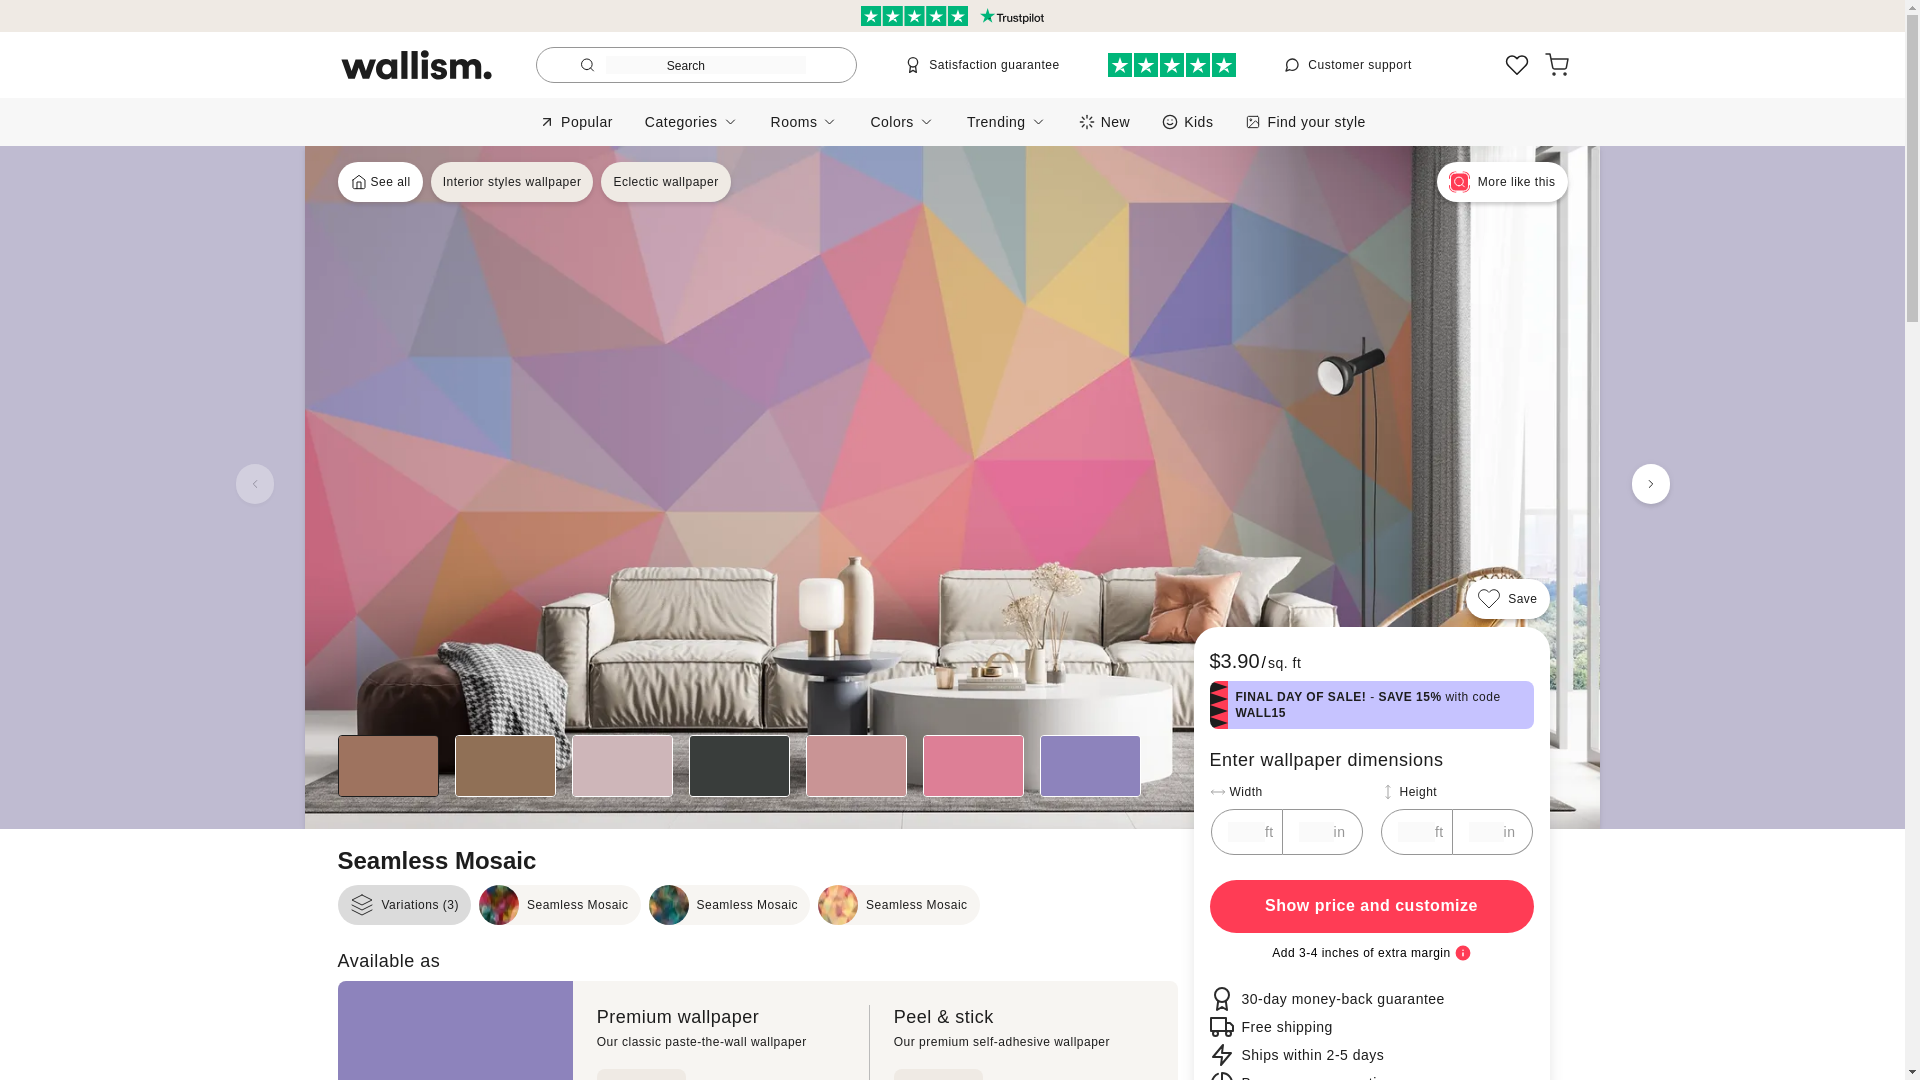 This screenshot has width=1920, height=1080. Describe the element at coordinates (380, 182) in the screenshot. I see `See all` at that location.